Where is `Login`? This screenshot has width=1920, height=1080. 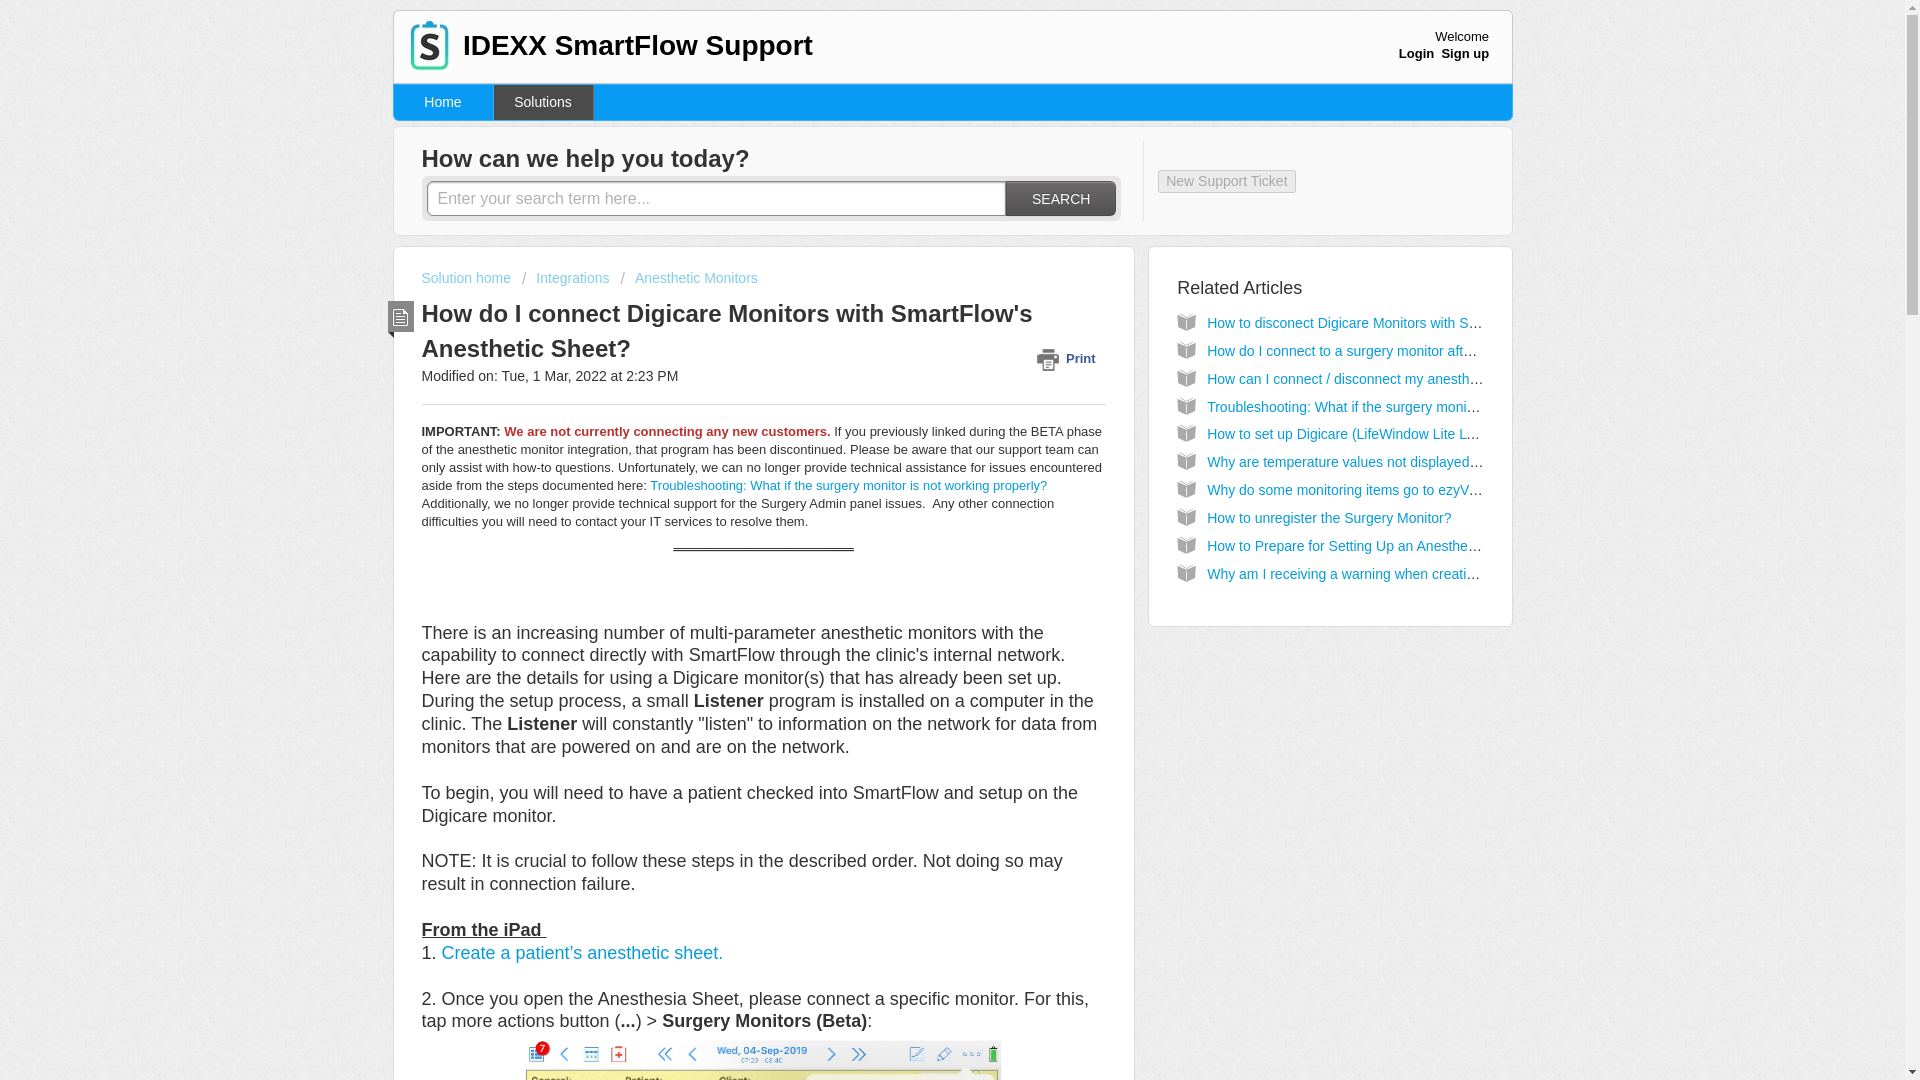 Login is located at coordinates (1416, 53).